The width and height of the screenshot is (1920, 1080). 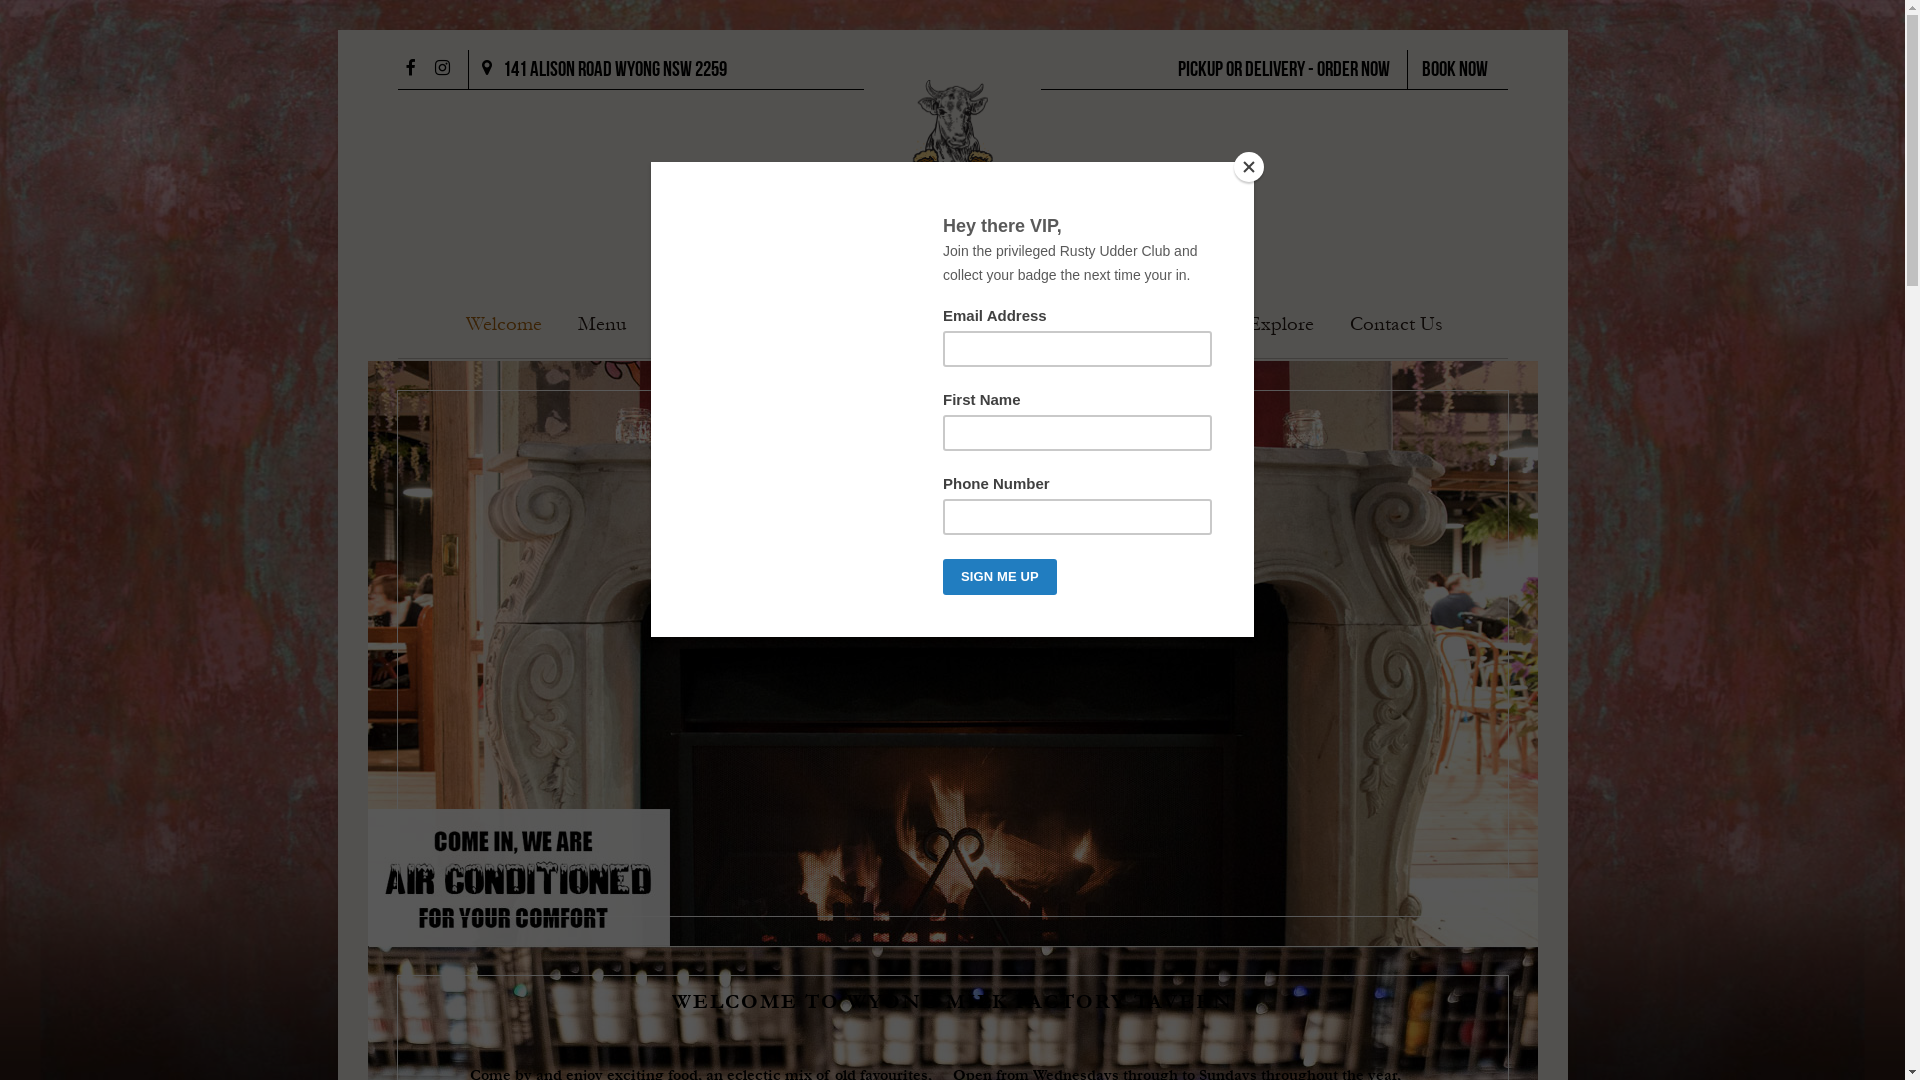 I want to click on Welcome, so click(x=504, y=326).